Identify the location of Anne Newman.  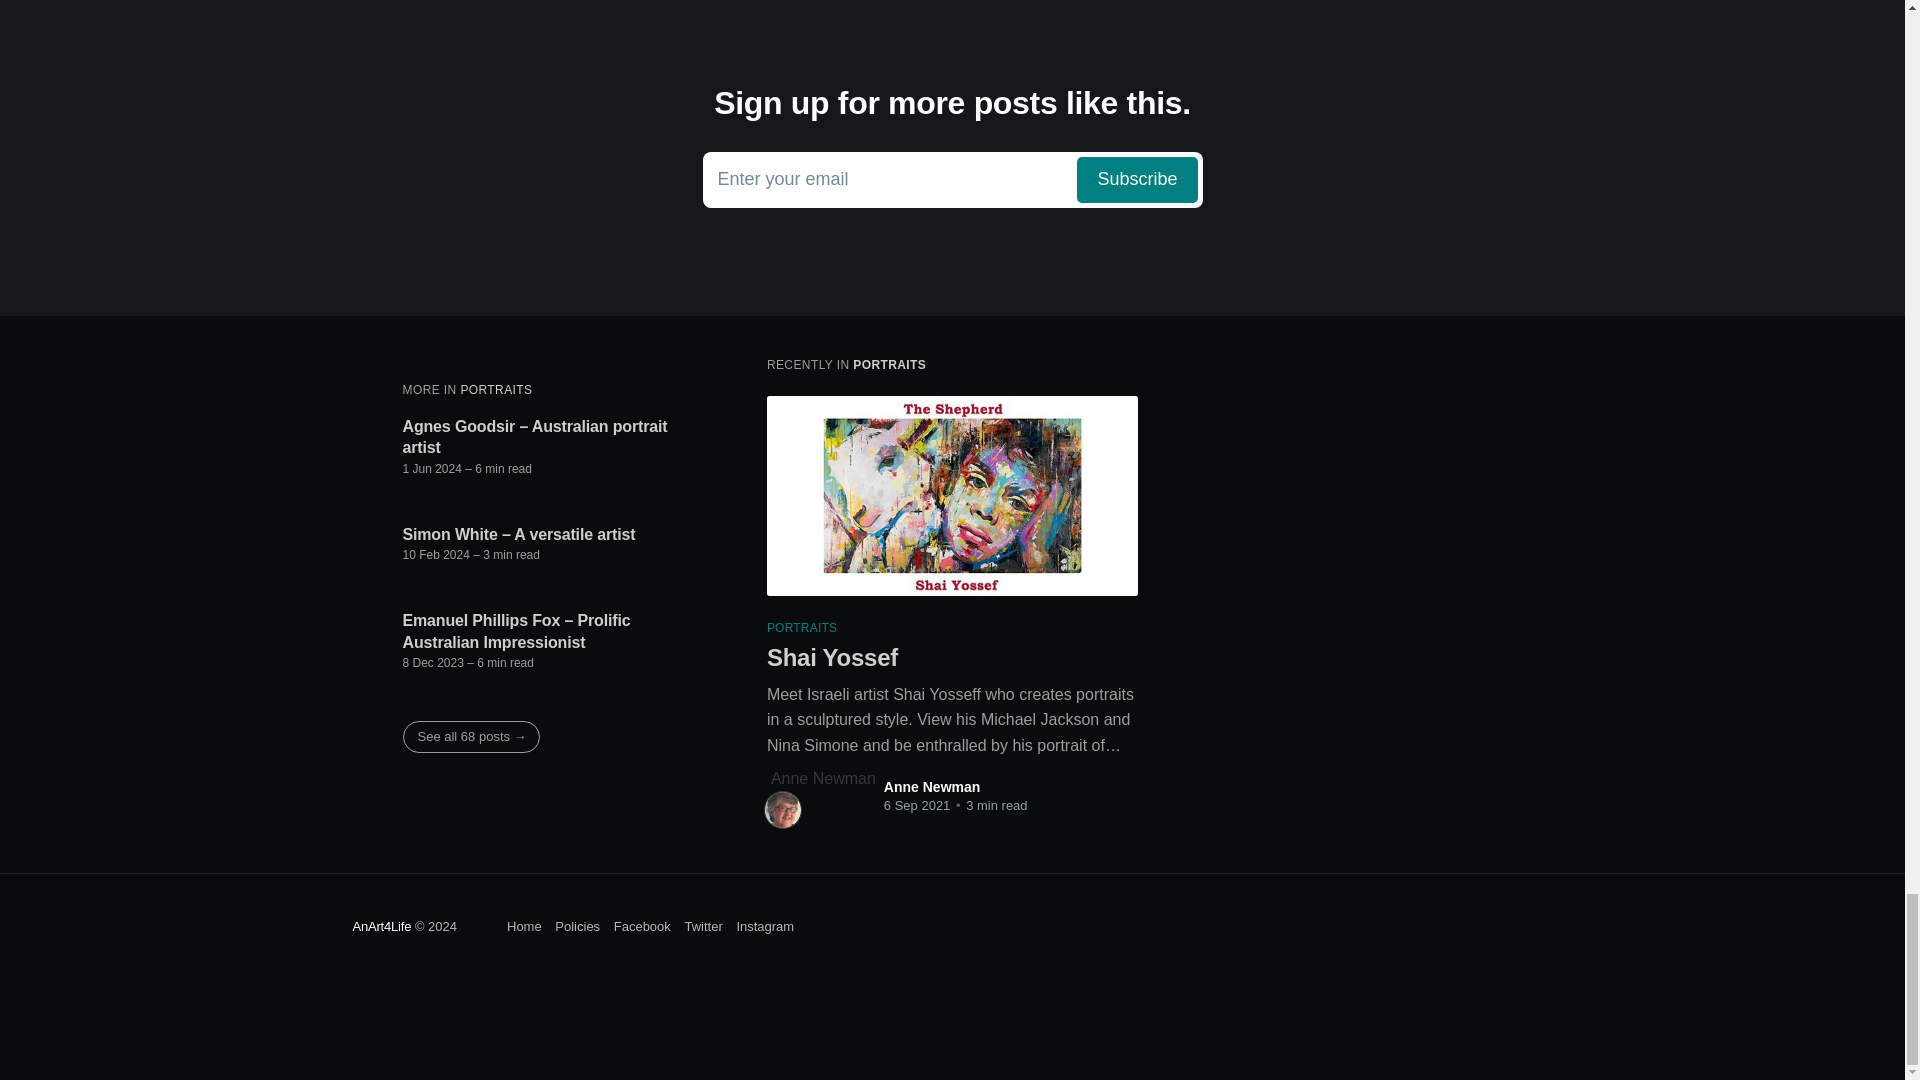
(931, 786).